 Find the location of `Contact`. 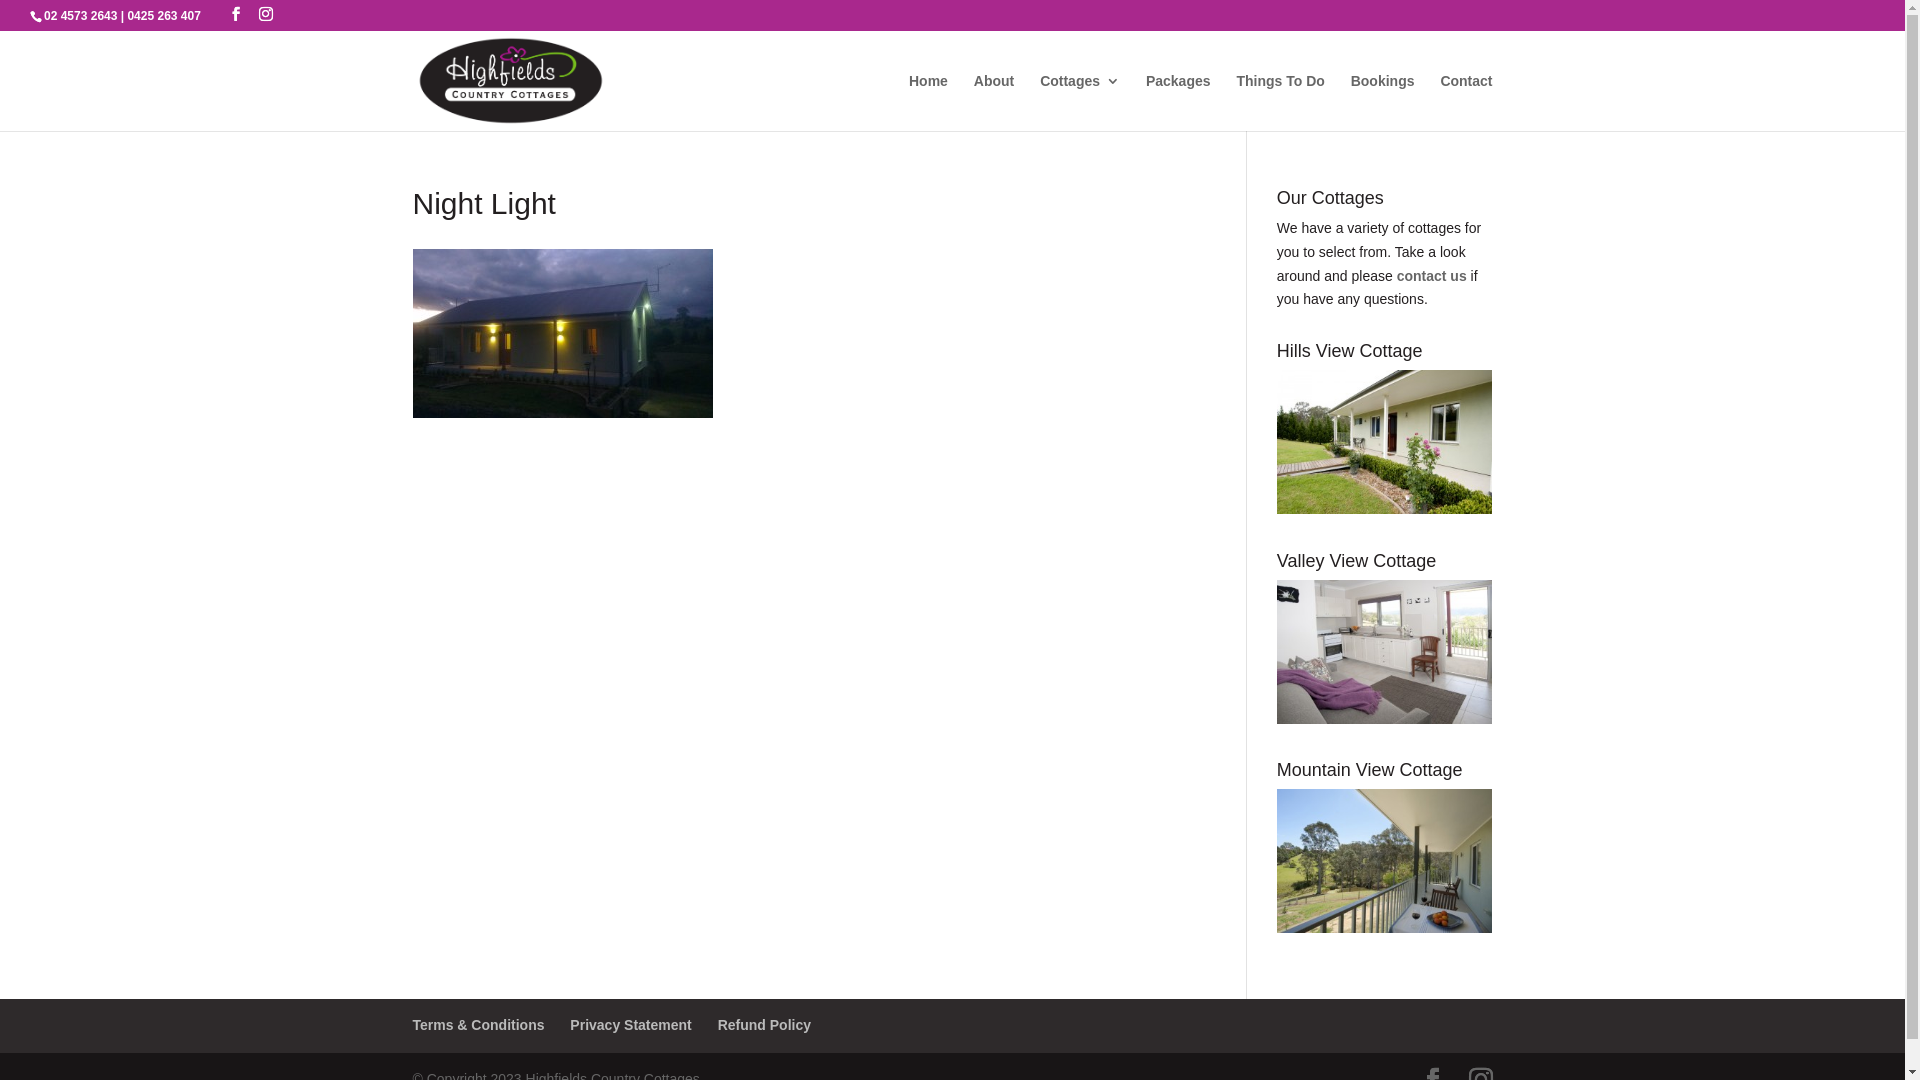

Contact is located at coordinates (1466, 102).